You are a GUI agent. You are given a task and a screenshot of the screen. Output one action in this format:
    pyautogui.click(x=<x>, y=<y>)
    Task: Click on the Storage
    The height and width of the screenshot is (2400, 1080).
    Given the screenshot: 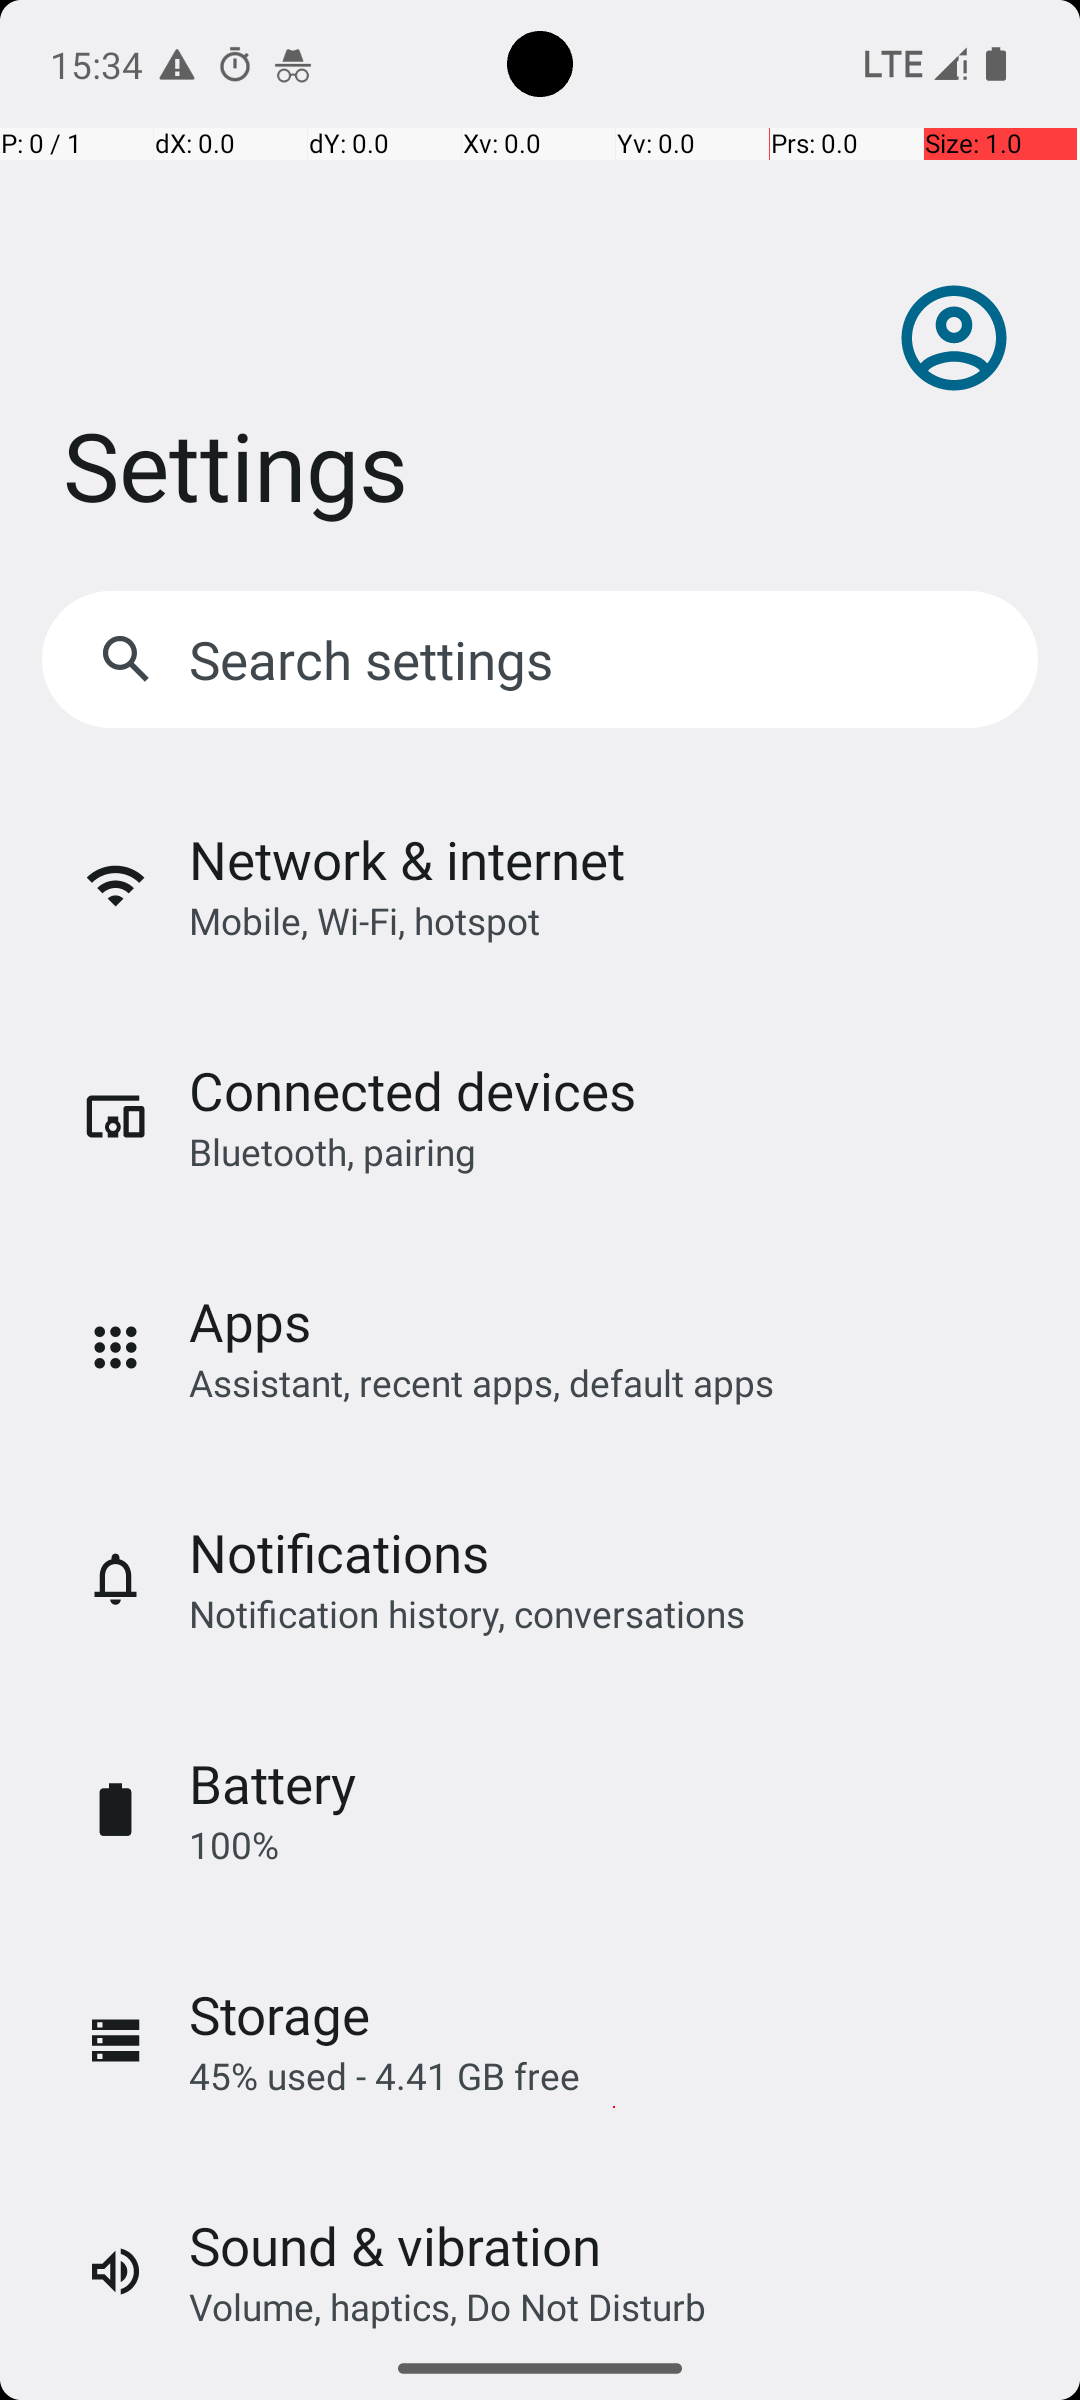 What is the action you would take?
    pyautogui.click(x=280, y=2014)
    